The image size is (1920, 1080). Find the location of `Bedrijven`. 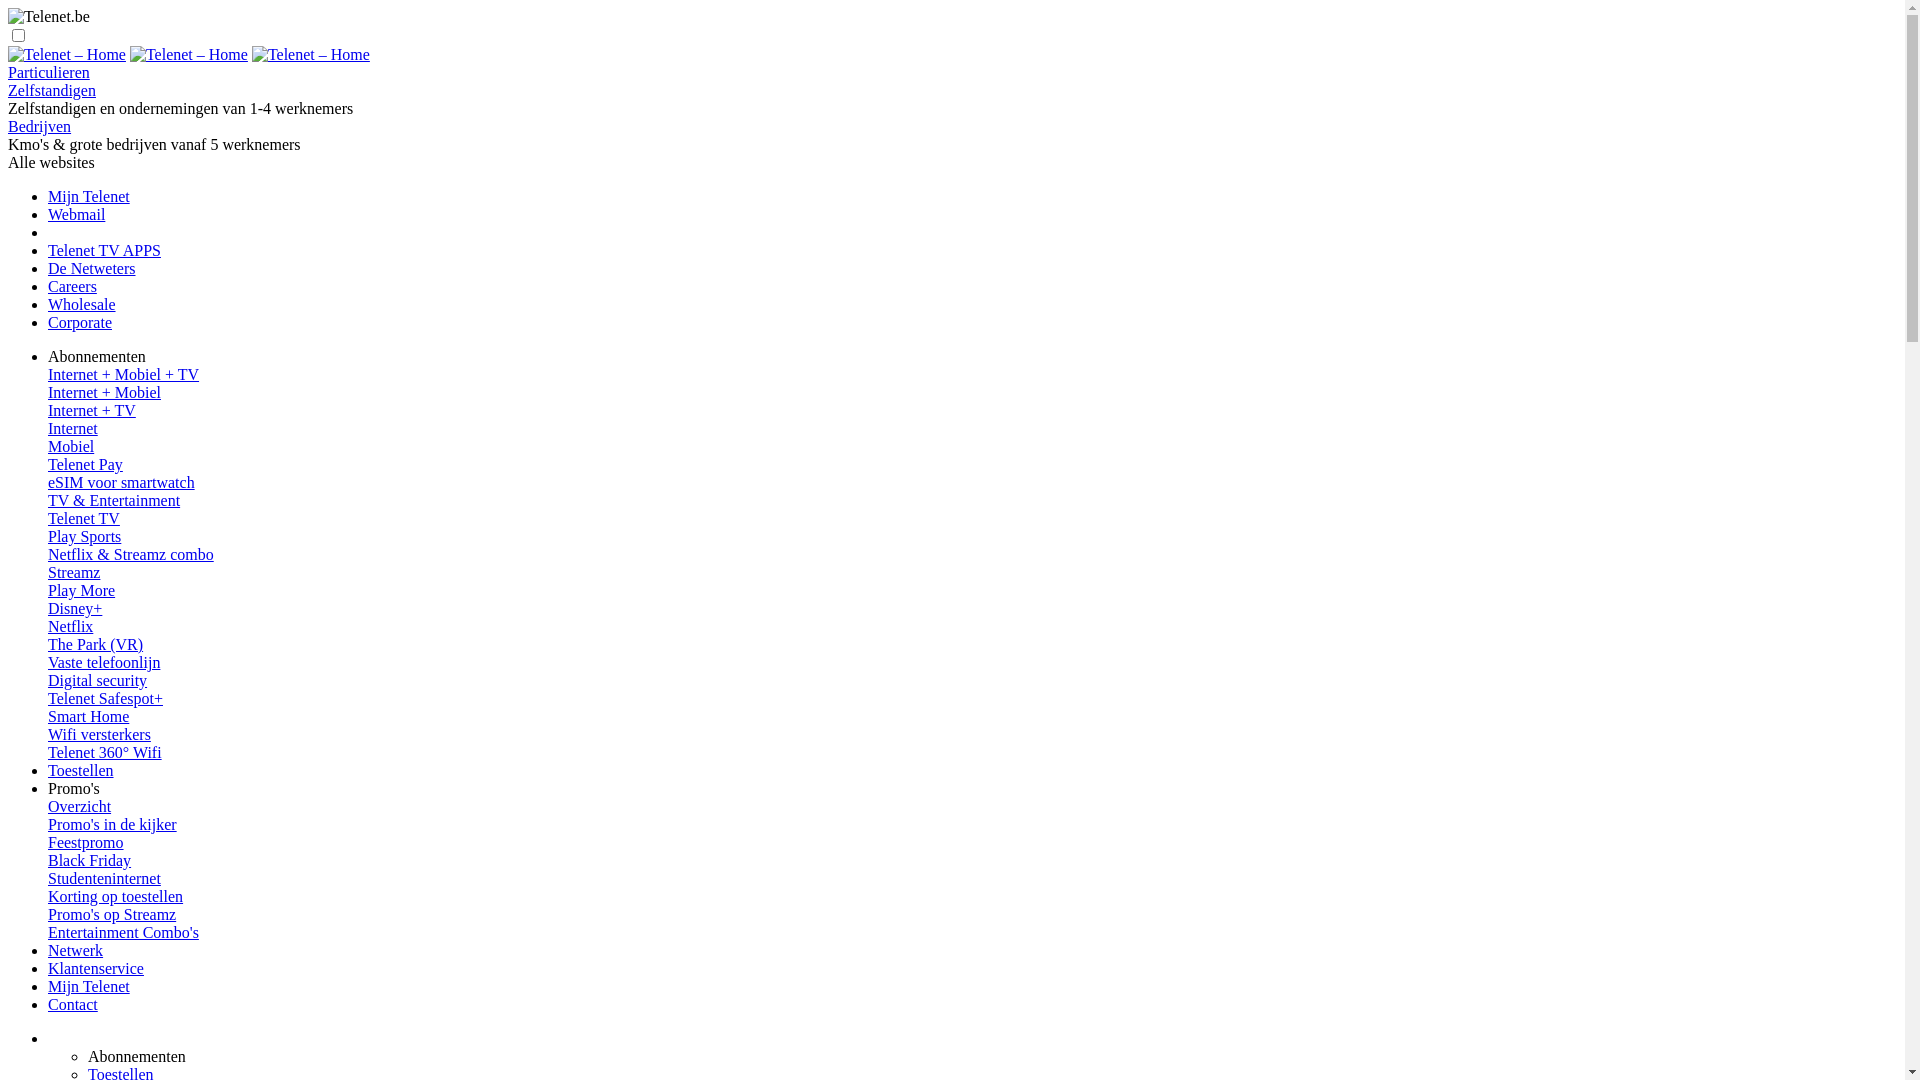

Bedrijven is located at coordinates (40, 126).